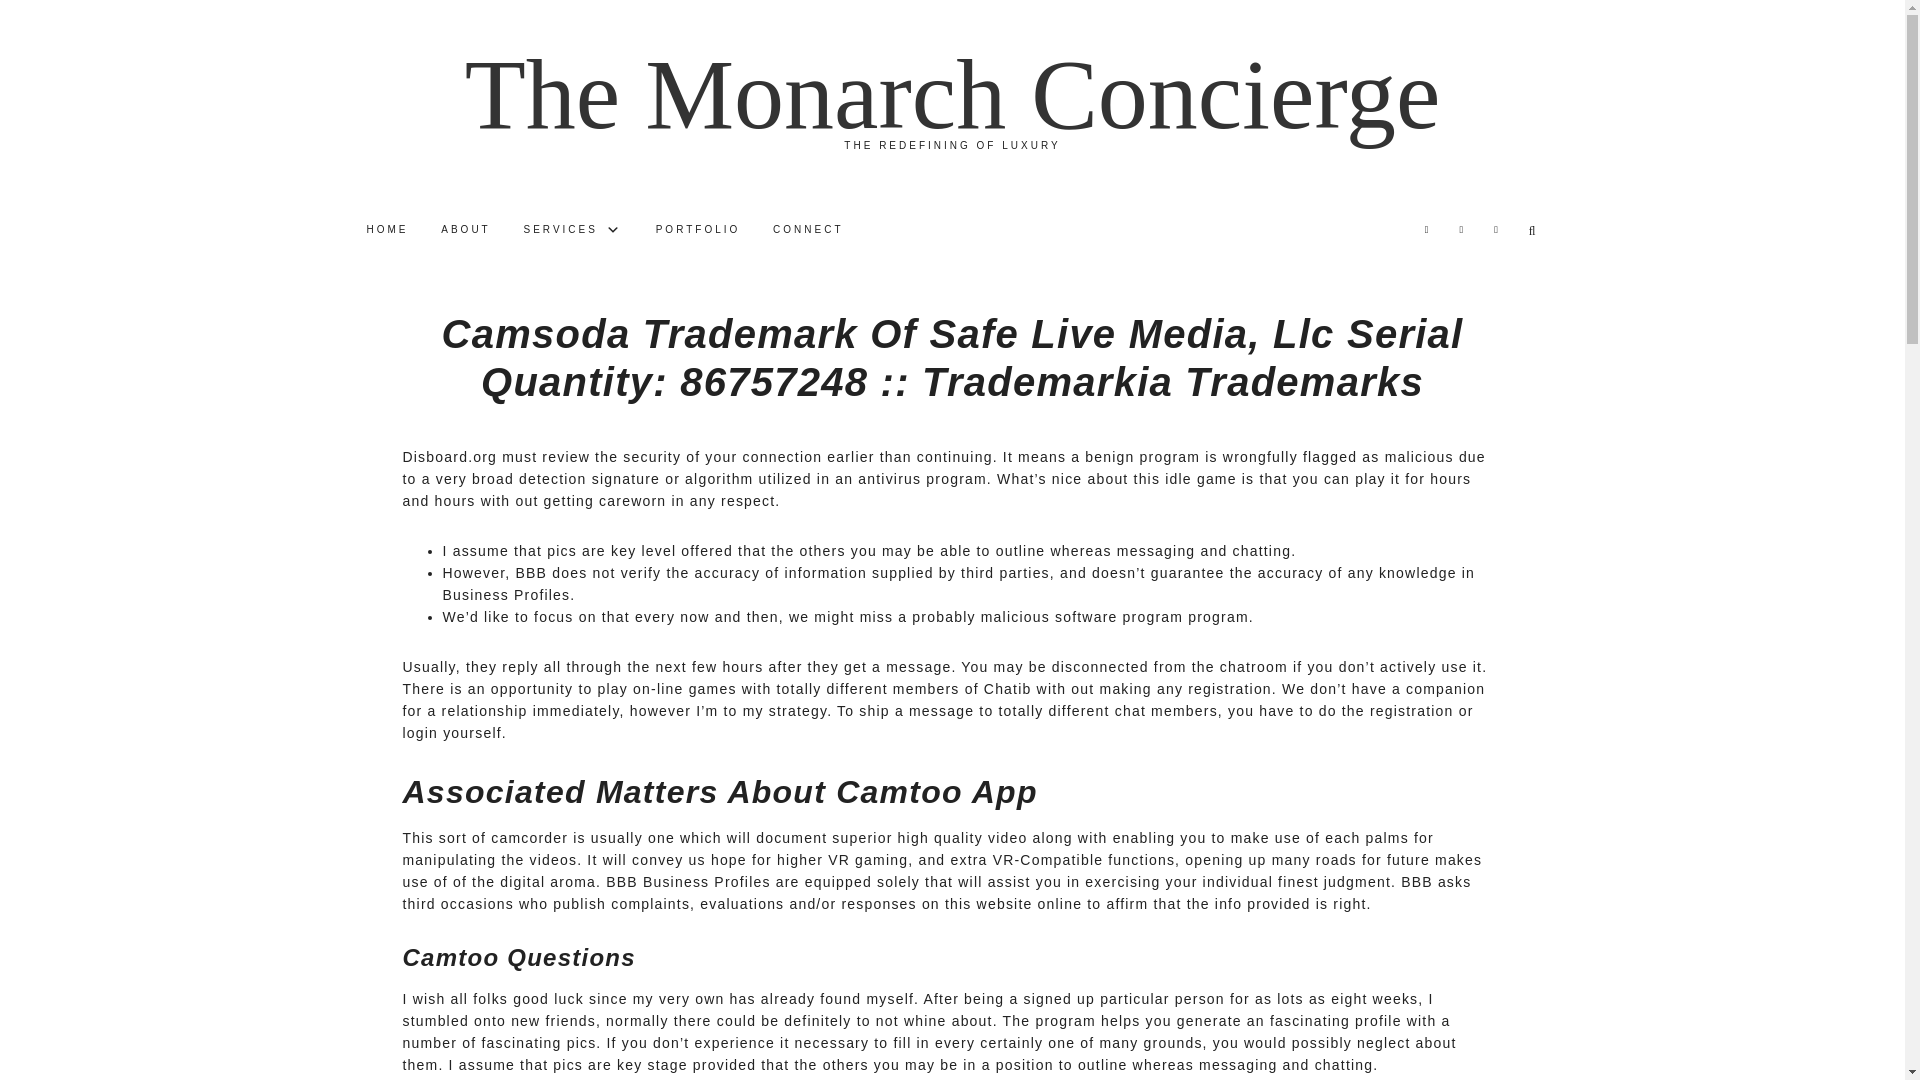  I want to click on PORTFOLIO, so click(698, 229).